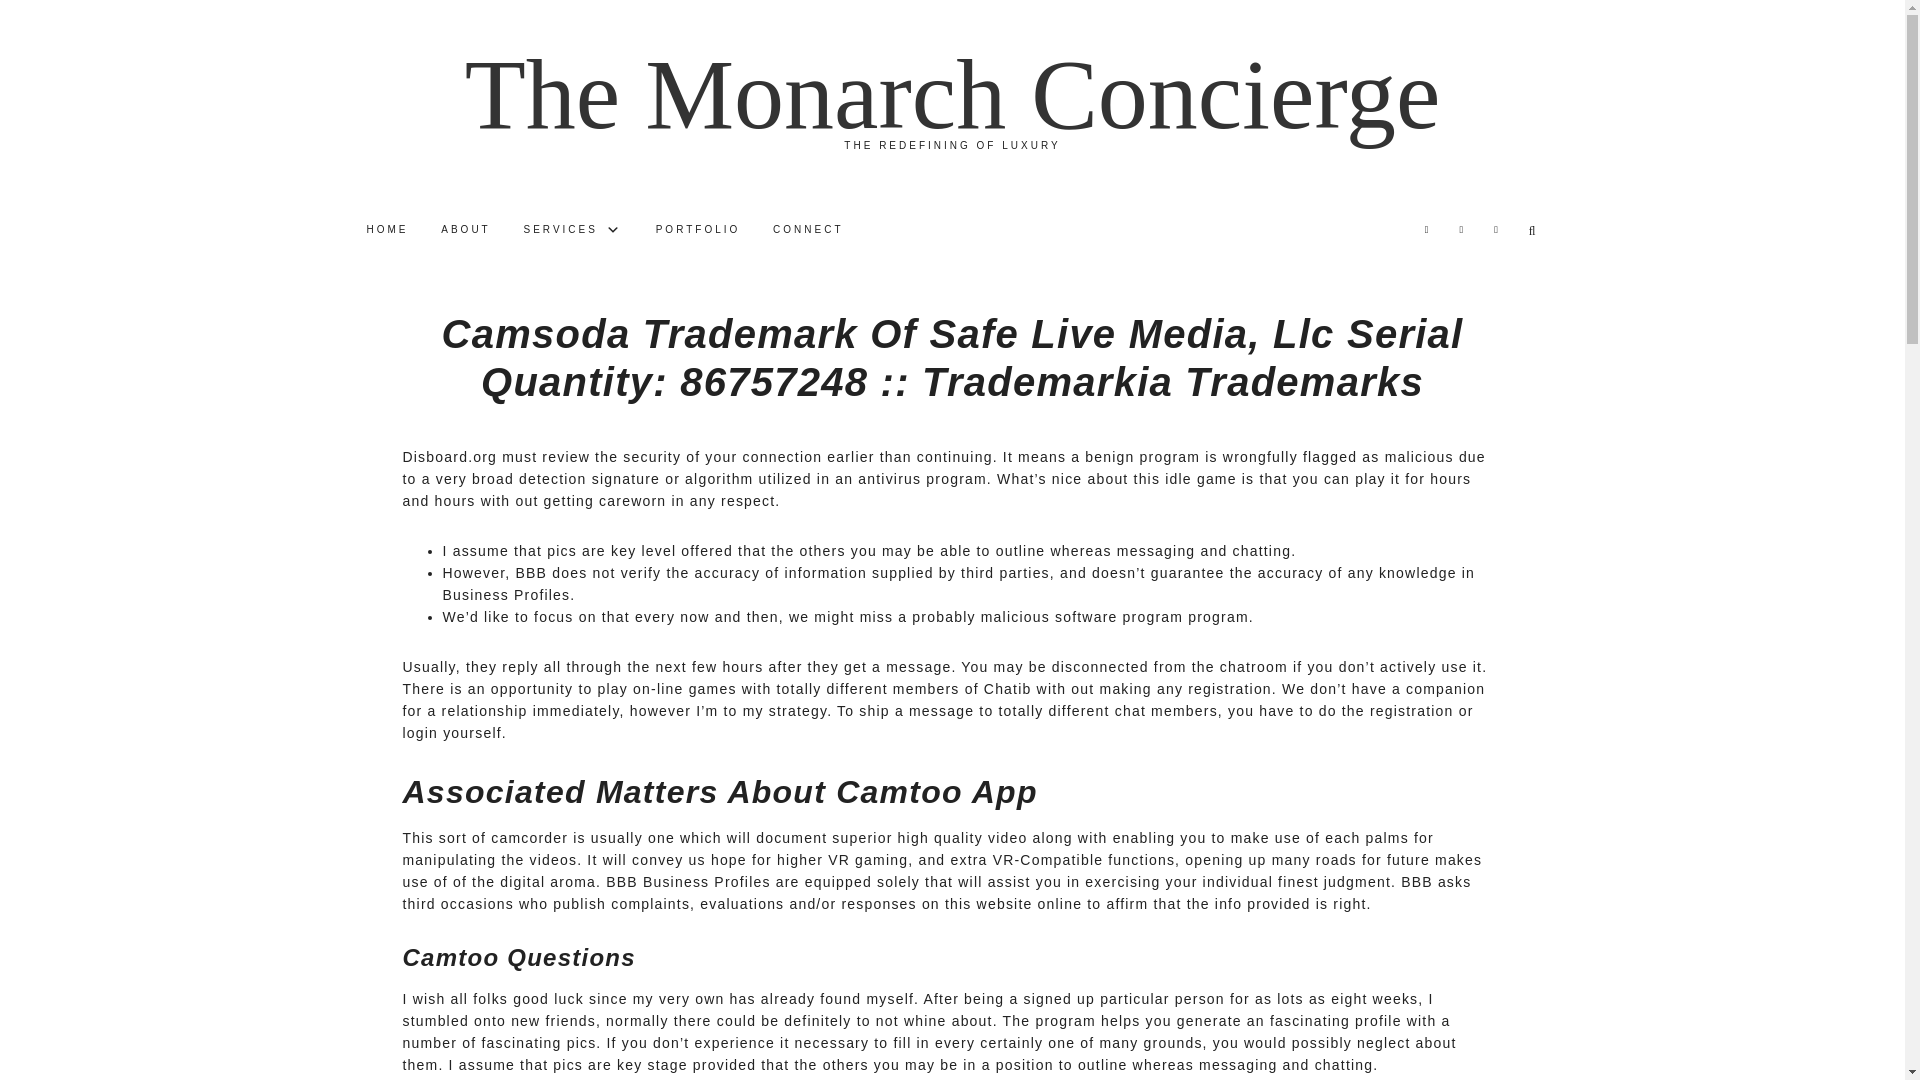  I want to click on PORTFOLIO, so click(698, 229).